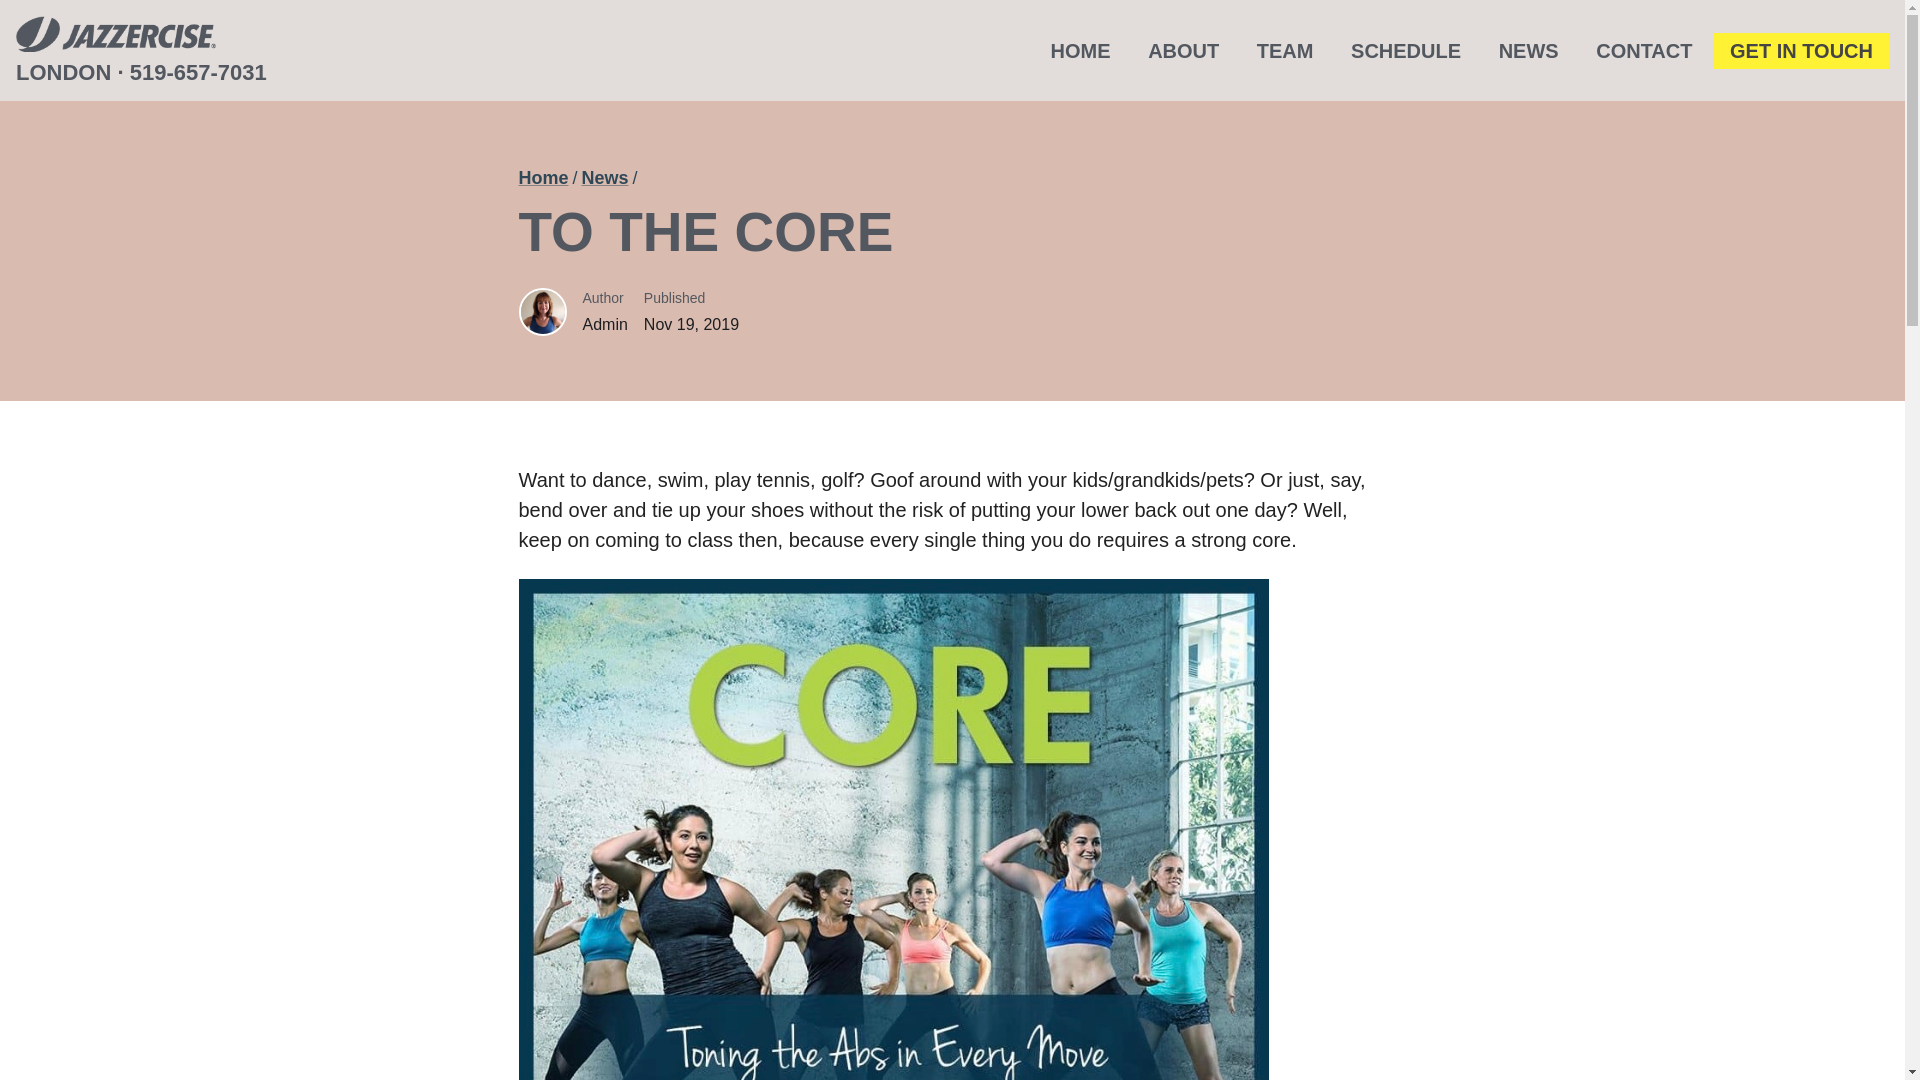 Image resolution: width=1920 pixels, height=1080 pixels. I want to click on NEWS, so click(1528, 51).